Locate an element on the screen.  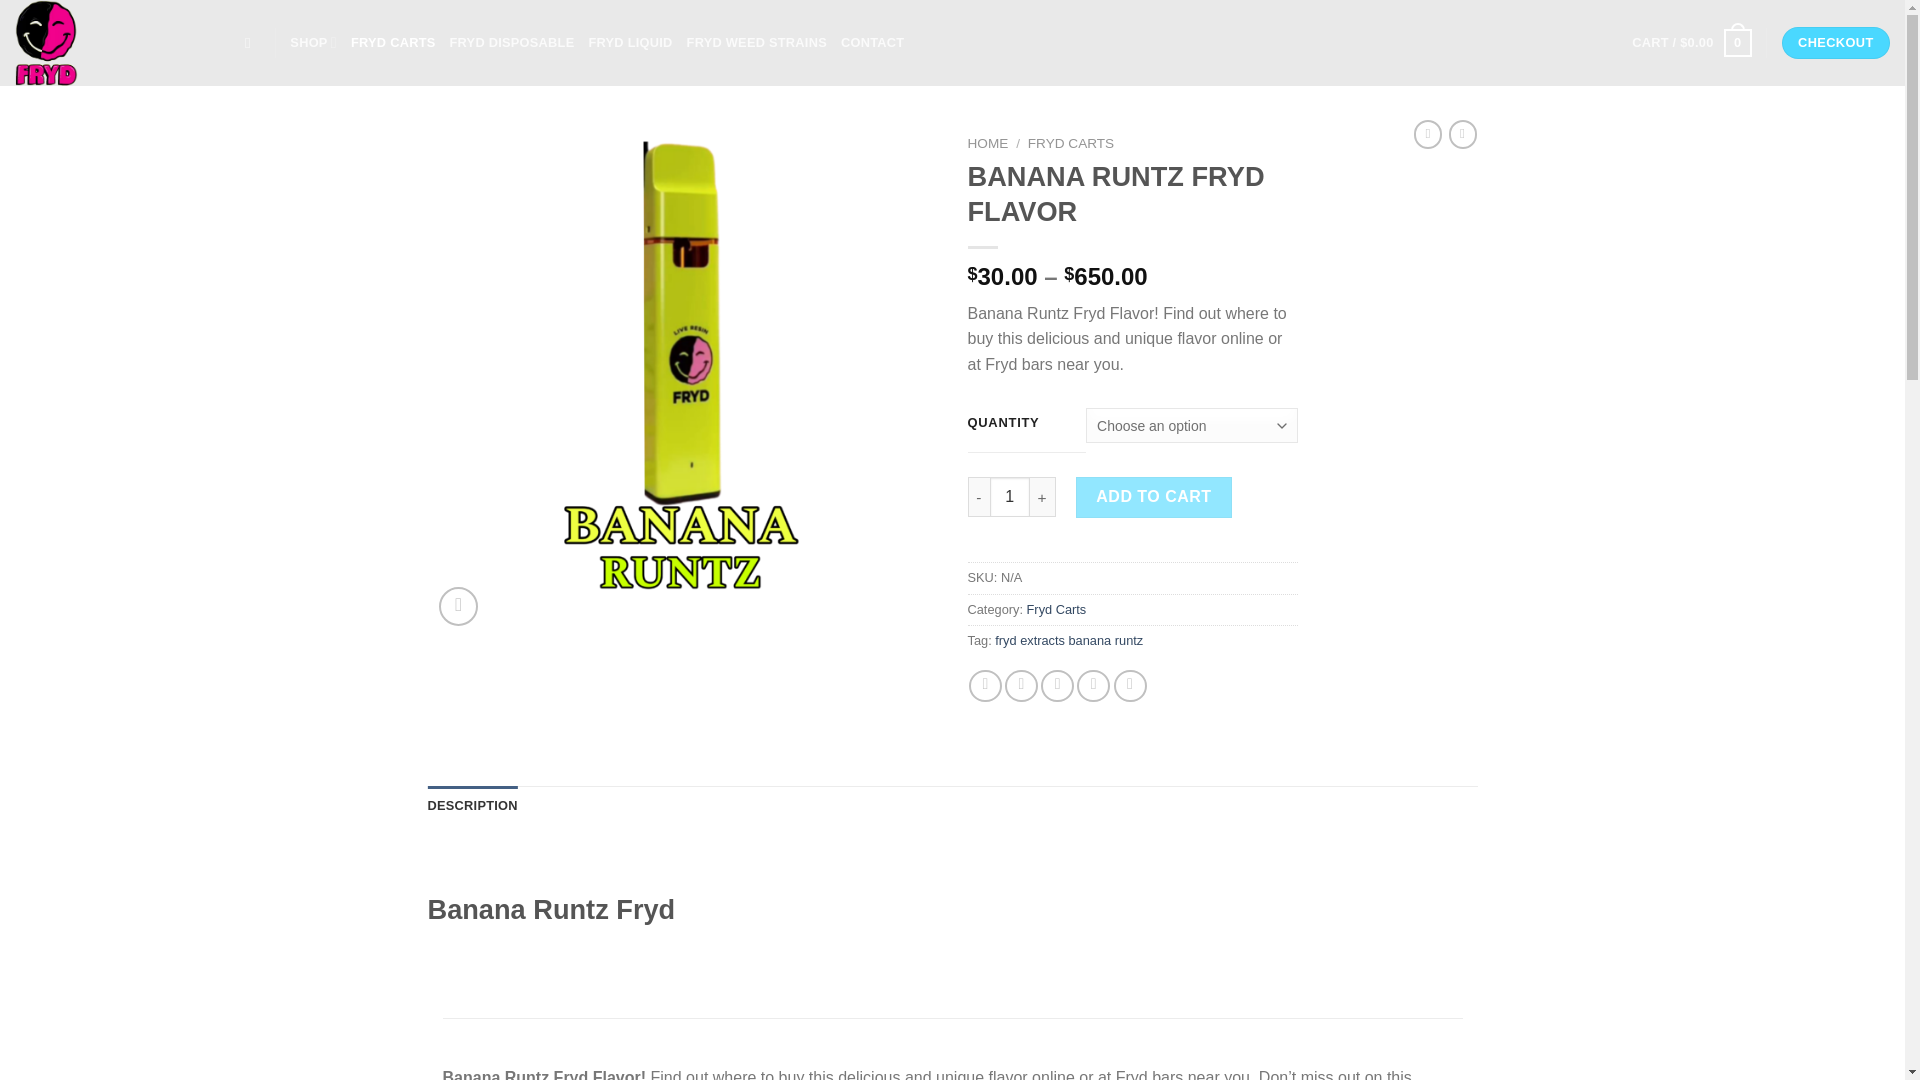
SHOP is located at coordinates (313, 42).